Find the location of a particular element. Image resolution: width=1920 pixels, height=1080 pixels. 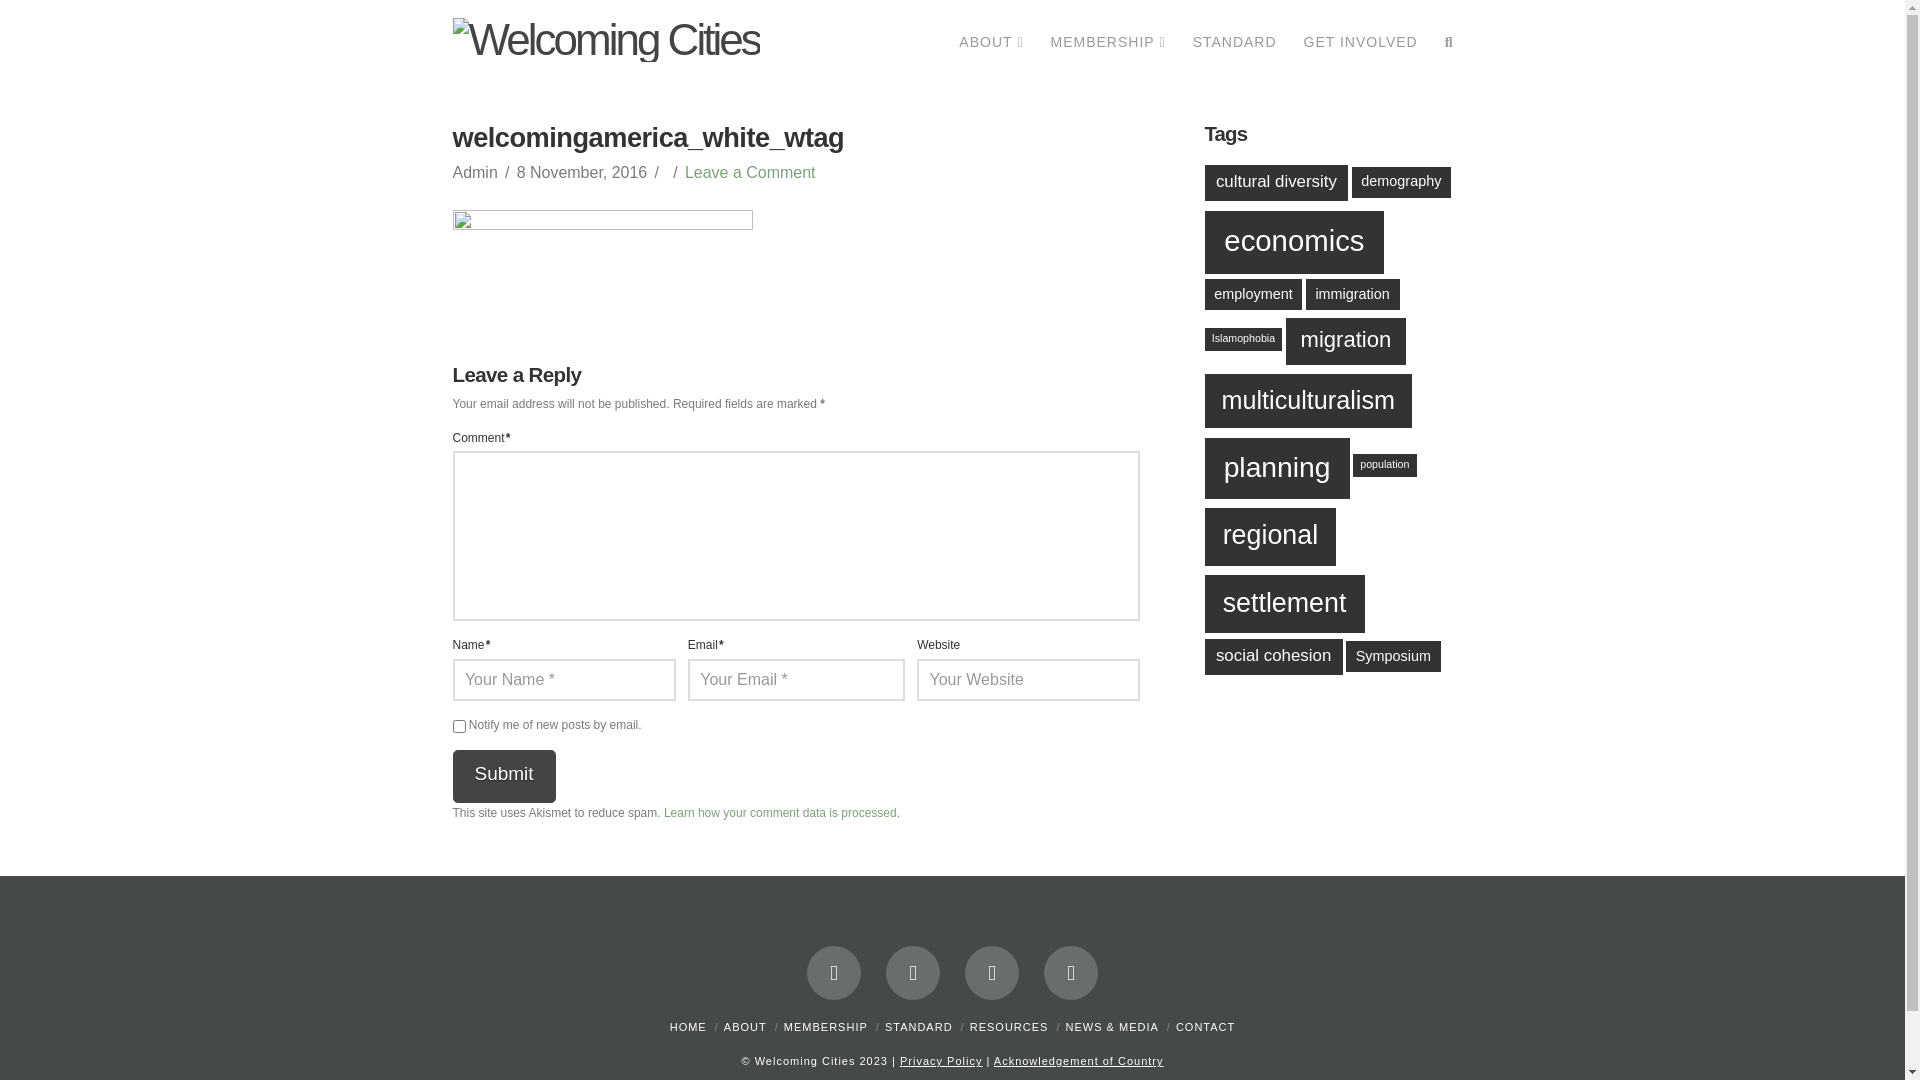

NEWS & MEDIA is located at coordinates (1112, 1027).